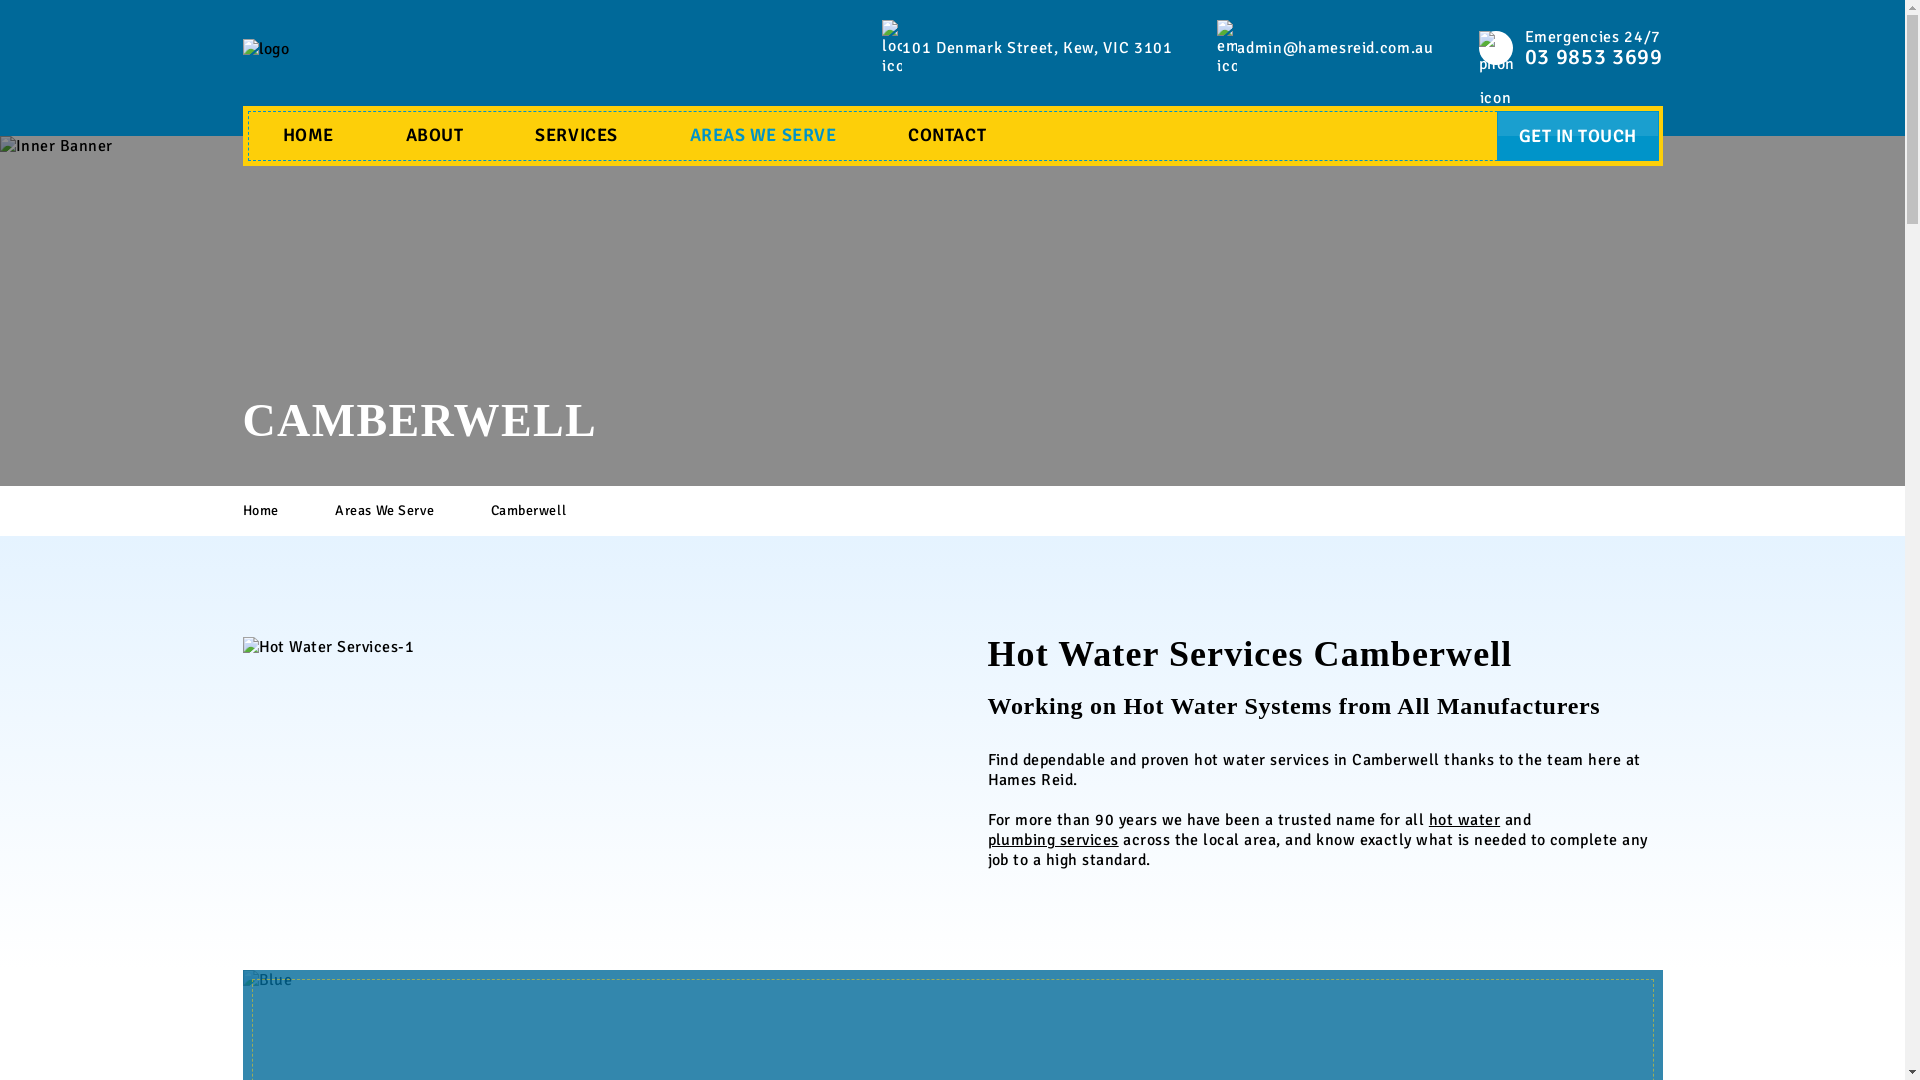  Describe the element at coordinates (1594, 59) in the screenshot. I see `03 9853 3699` at that location.